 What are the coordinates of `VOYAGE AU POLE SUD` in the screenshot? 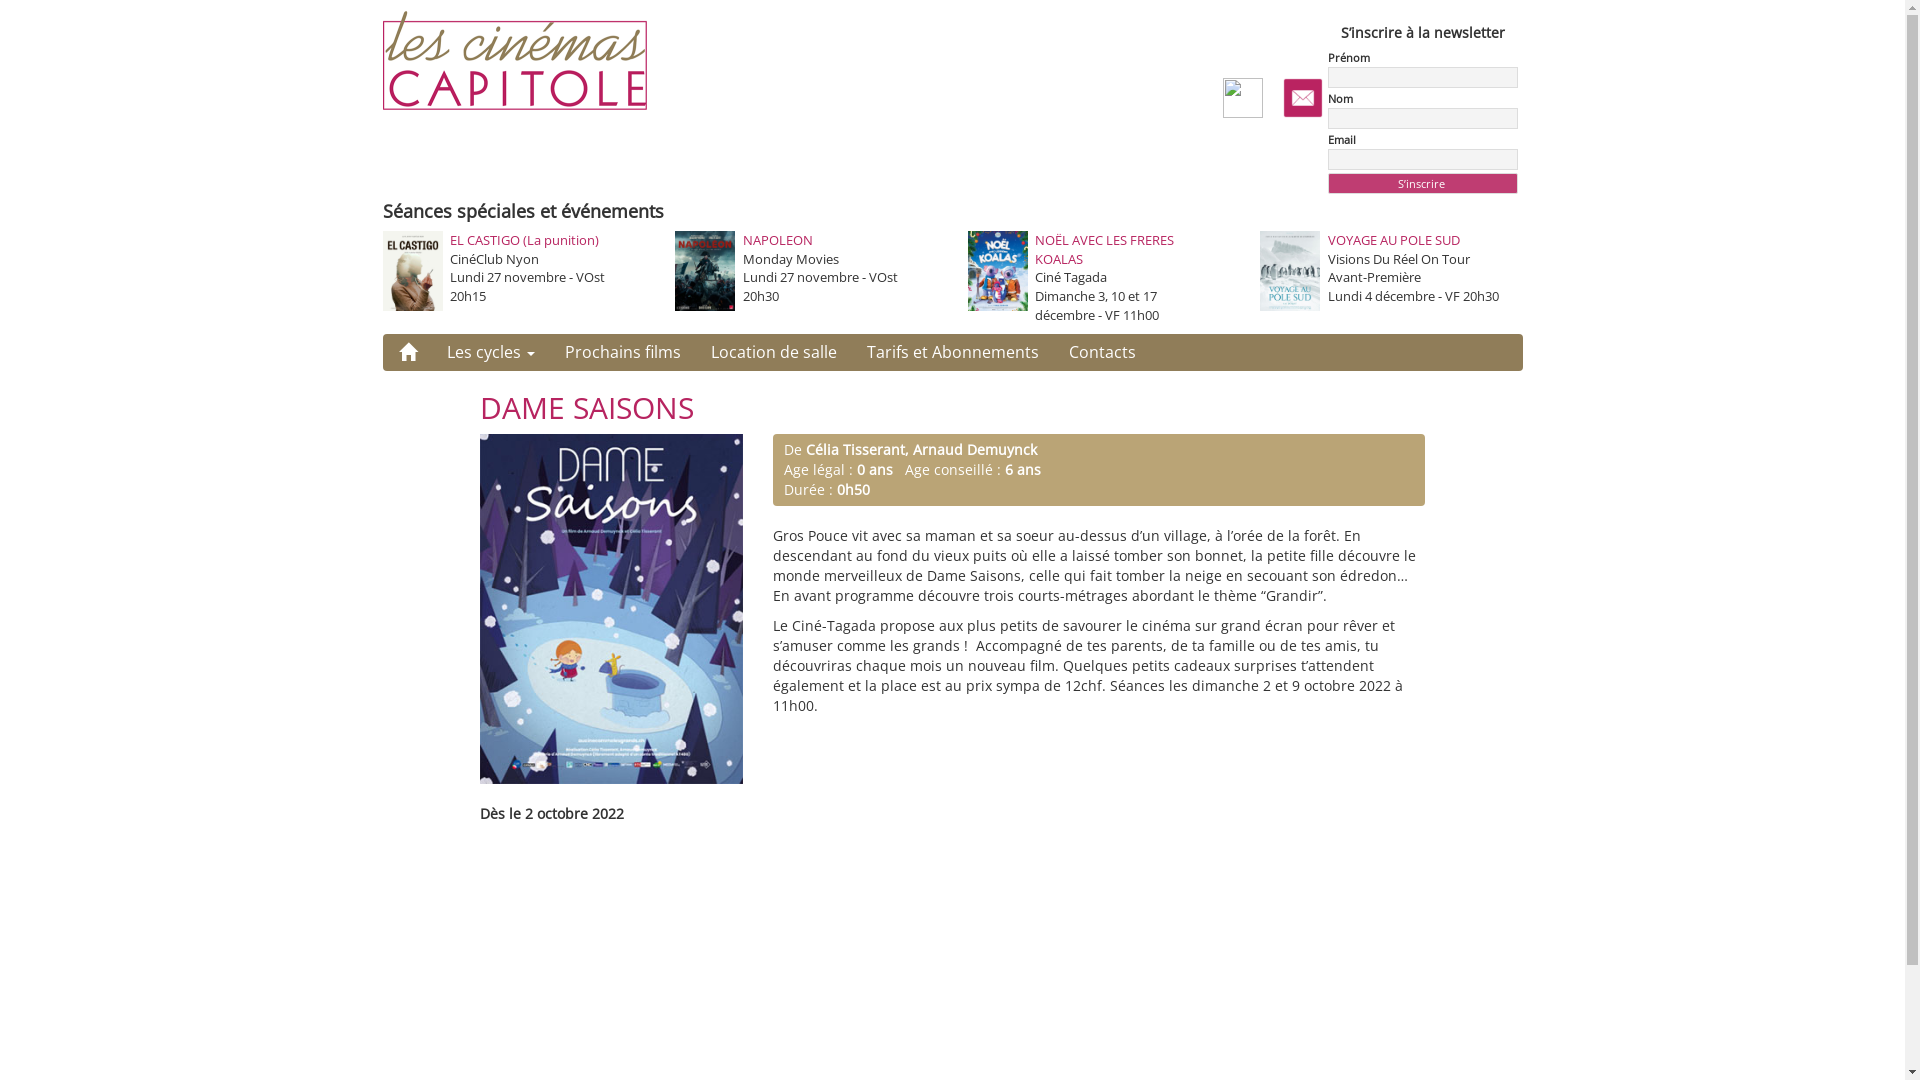 It's located at (1394, 240).